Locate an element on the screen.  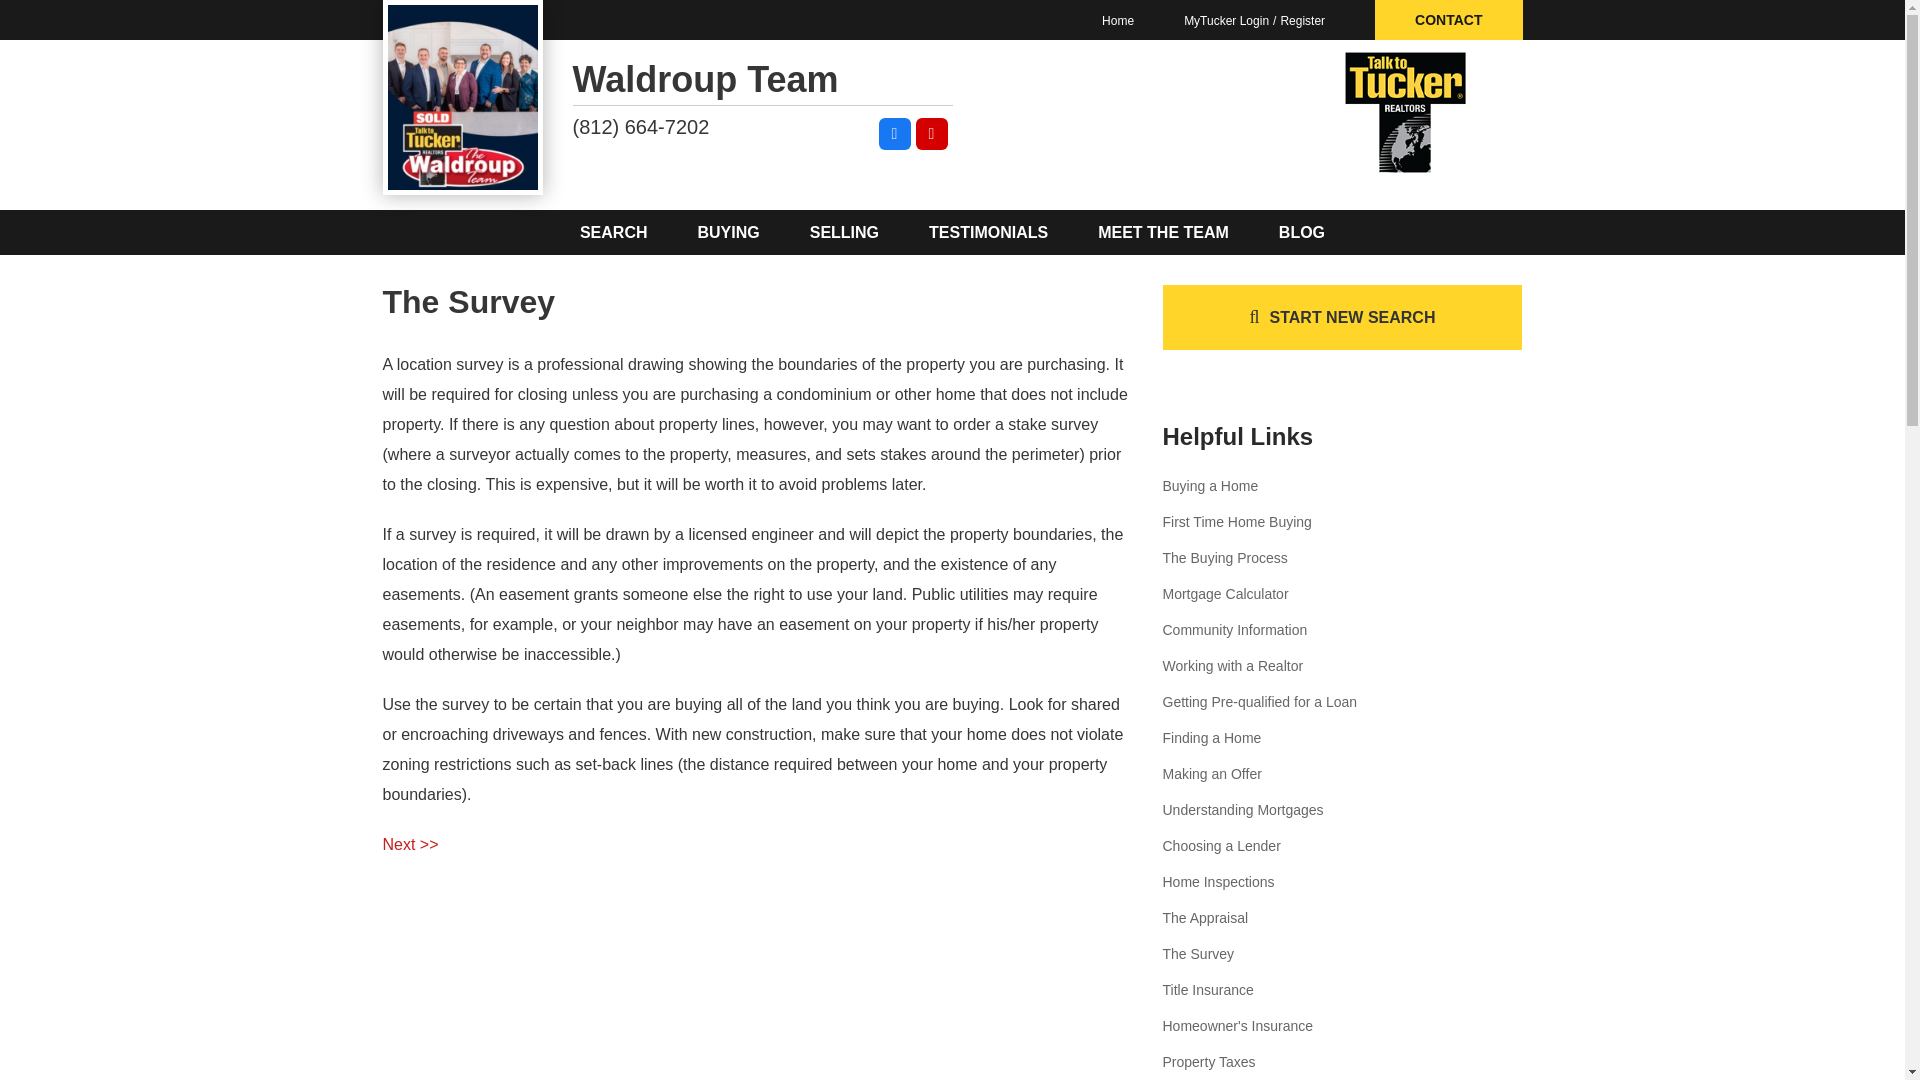
Community Information is located at coordinates (1234, 630).